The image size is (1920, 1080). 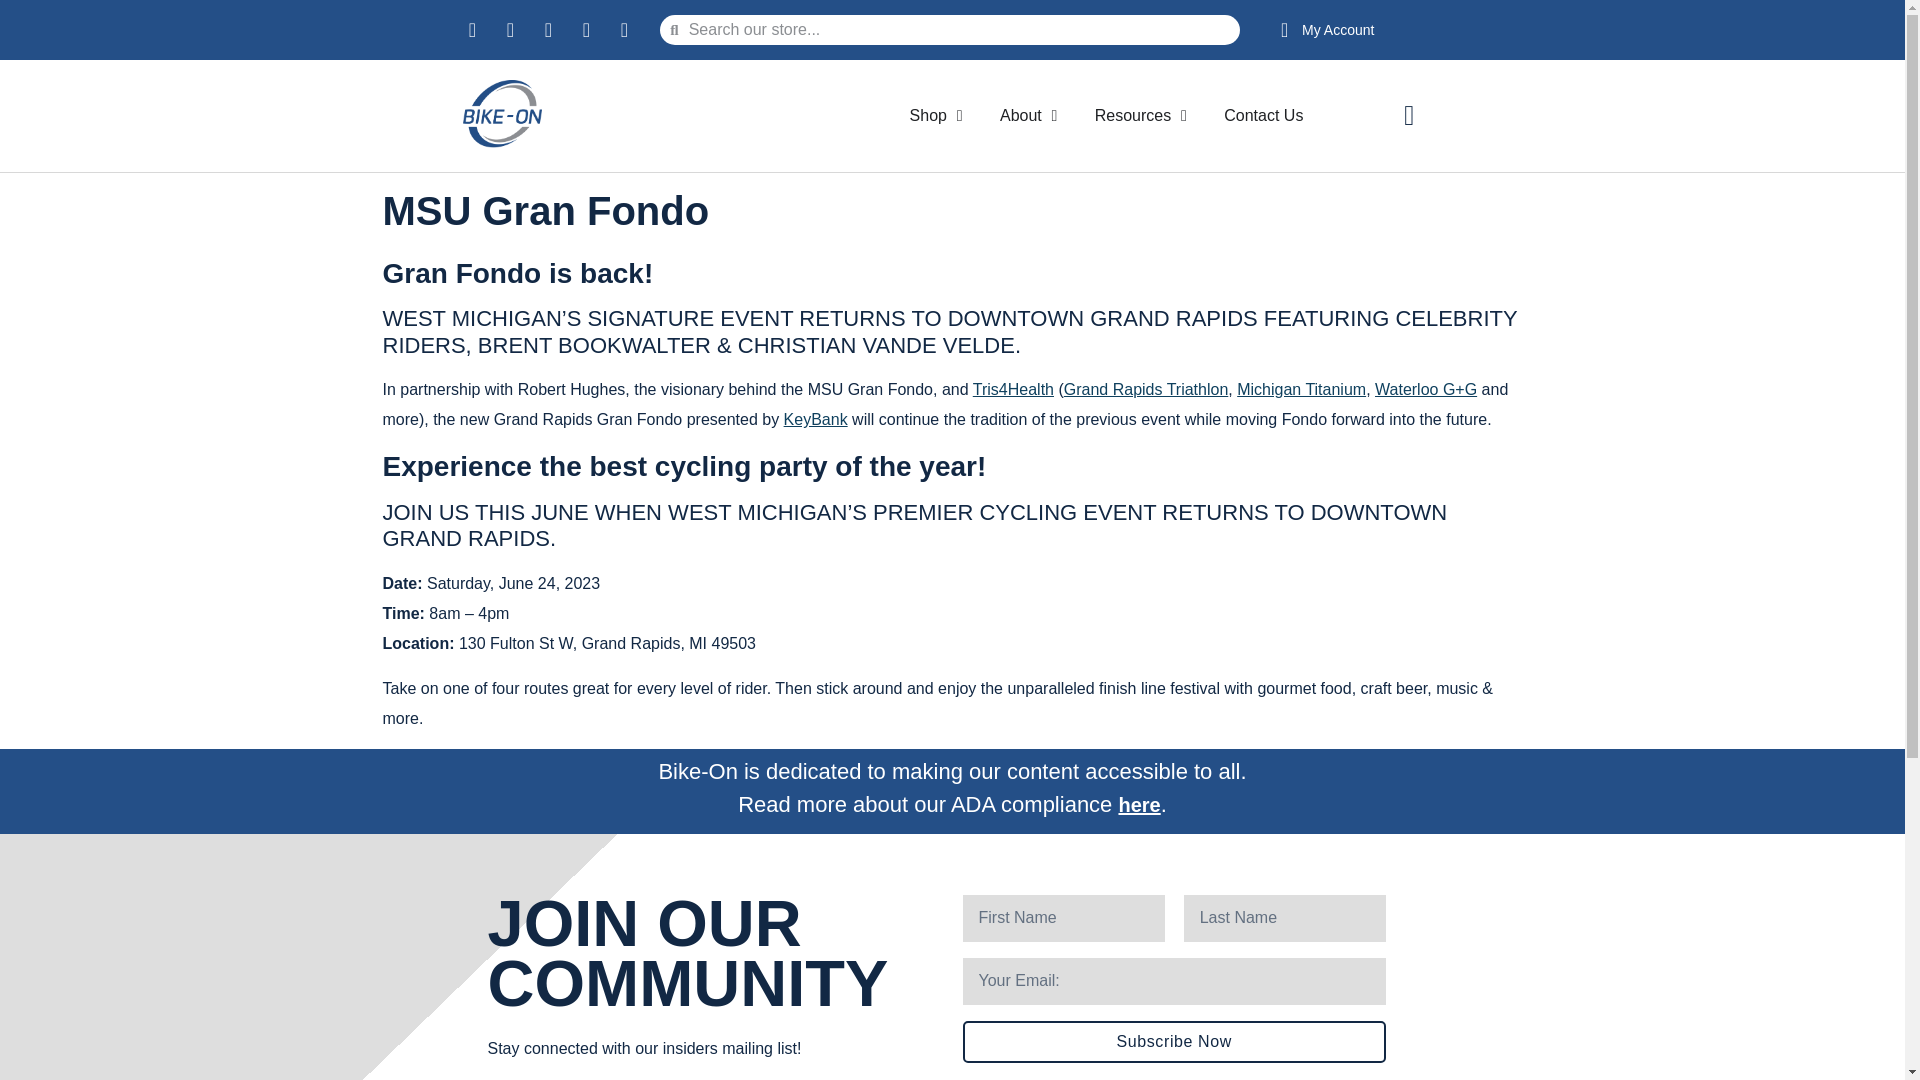 What do you see at coordinates (1138, 804) in the screenshot?
I see `here` at bounding box center [1138, 804].